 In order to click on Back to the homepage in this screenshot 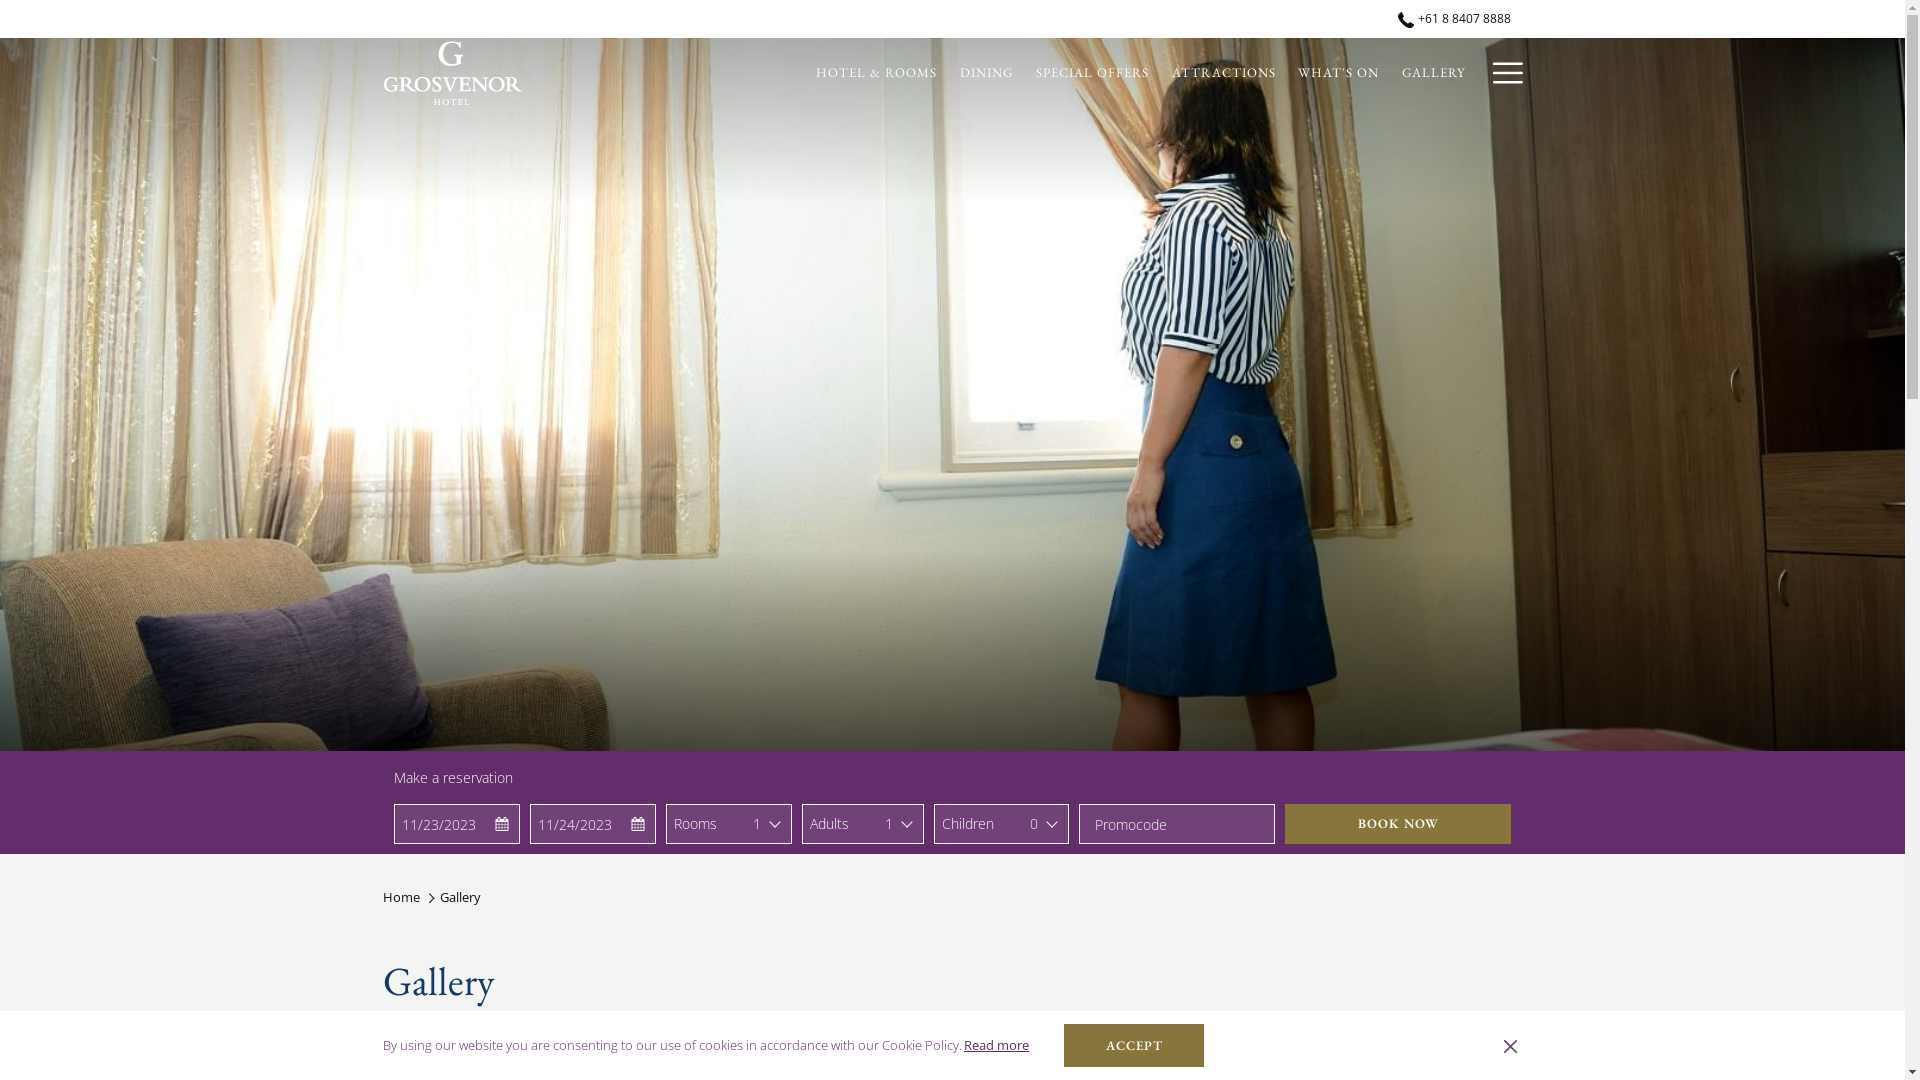, I will do `click(452, 73)`.